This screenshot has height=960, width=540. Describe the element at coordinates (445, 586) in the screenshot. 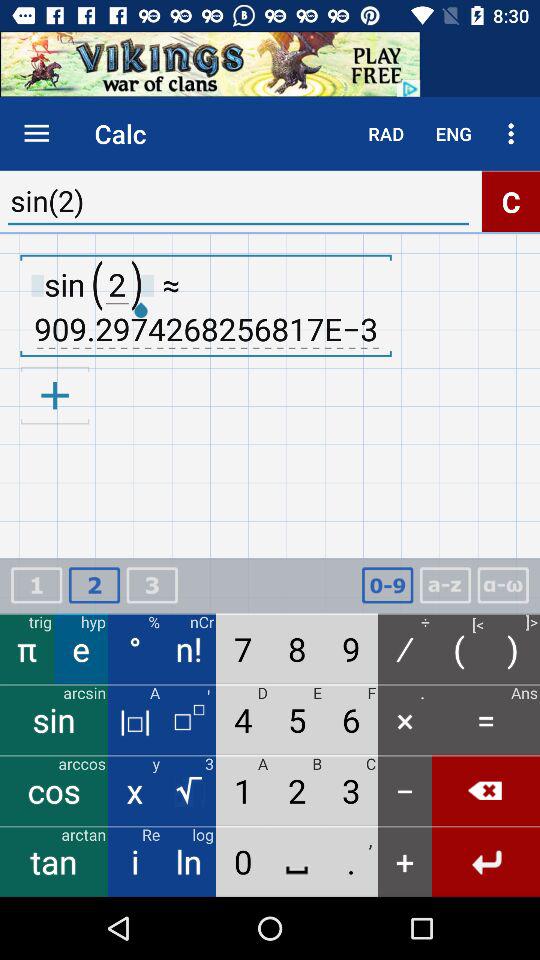

I see `button a-z` at that location.